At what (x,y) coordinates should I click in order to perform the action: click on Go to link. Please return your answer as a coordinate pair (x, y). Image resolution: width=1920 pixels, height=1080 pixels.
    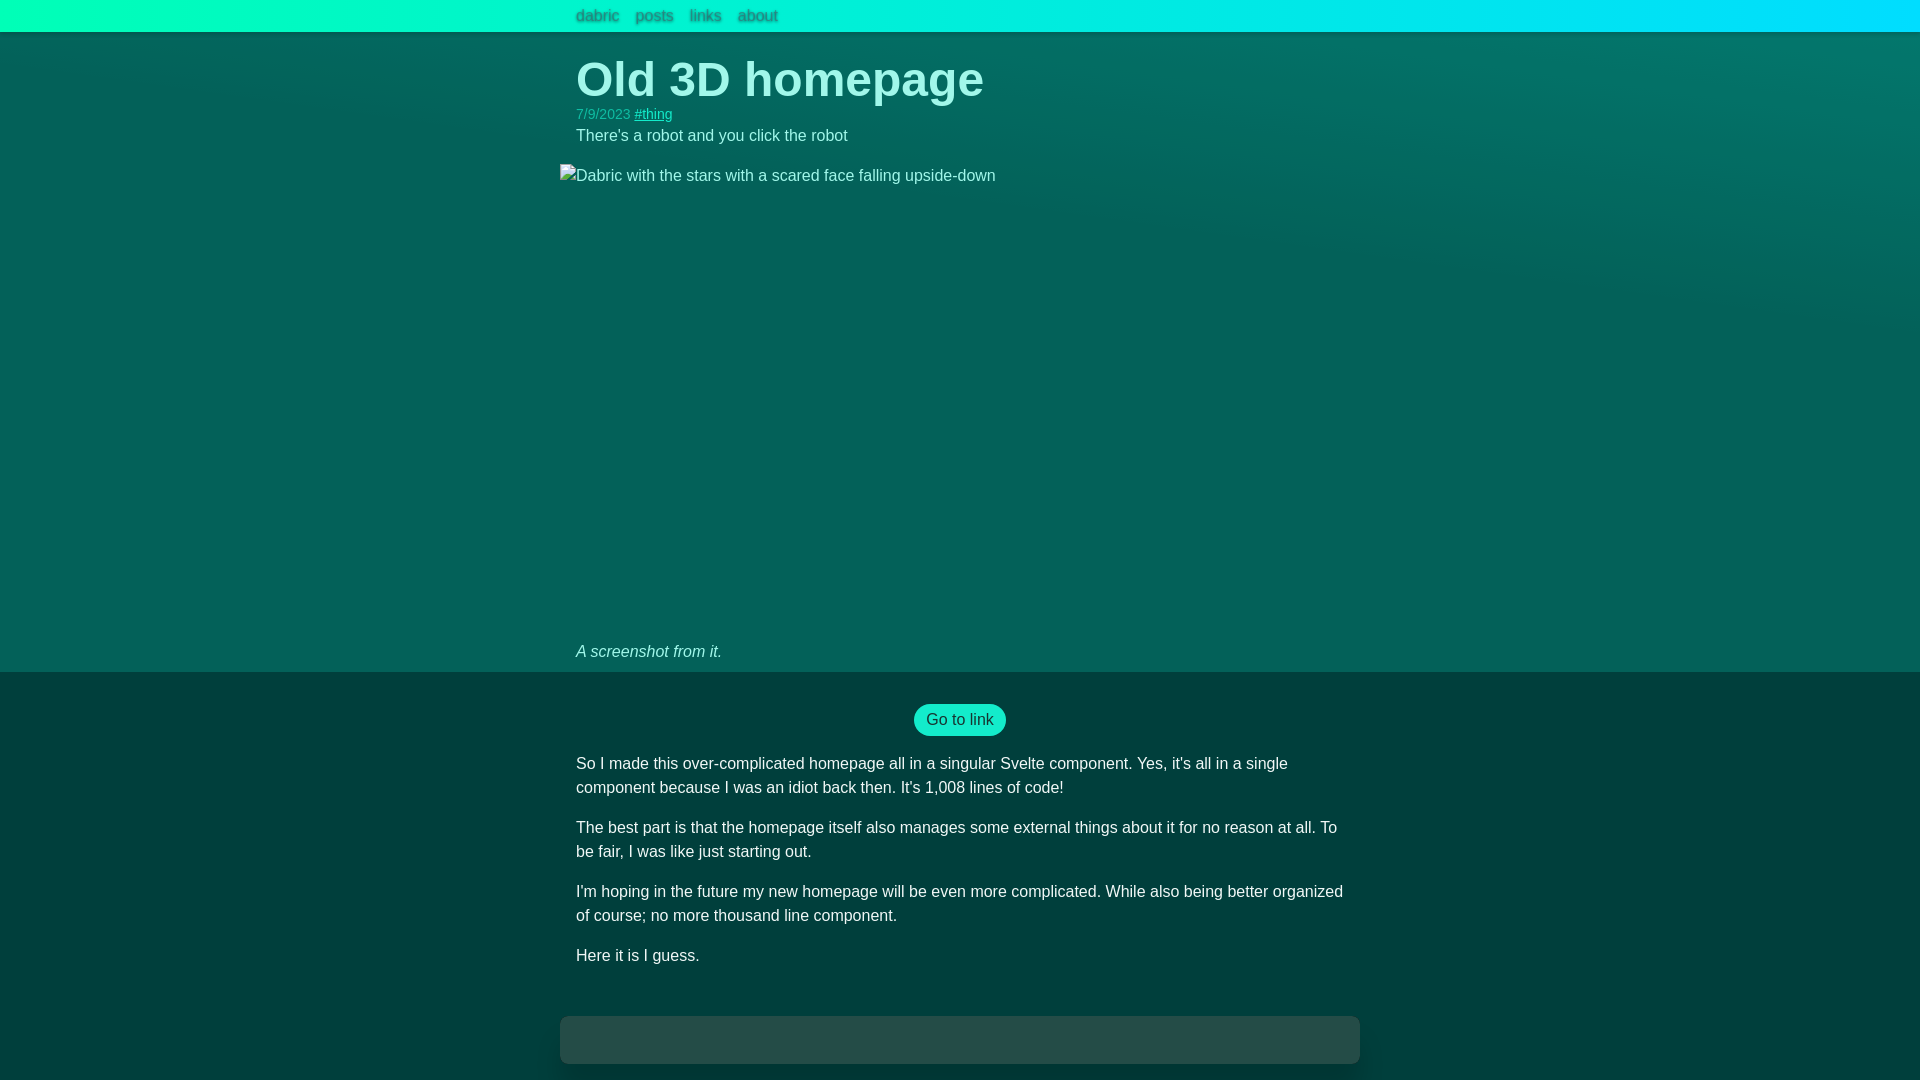
    Looking at the image, I should click on (960, 720).